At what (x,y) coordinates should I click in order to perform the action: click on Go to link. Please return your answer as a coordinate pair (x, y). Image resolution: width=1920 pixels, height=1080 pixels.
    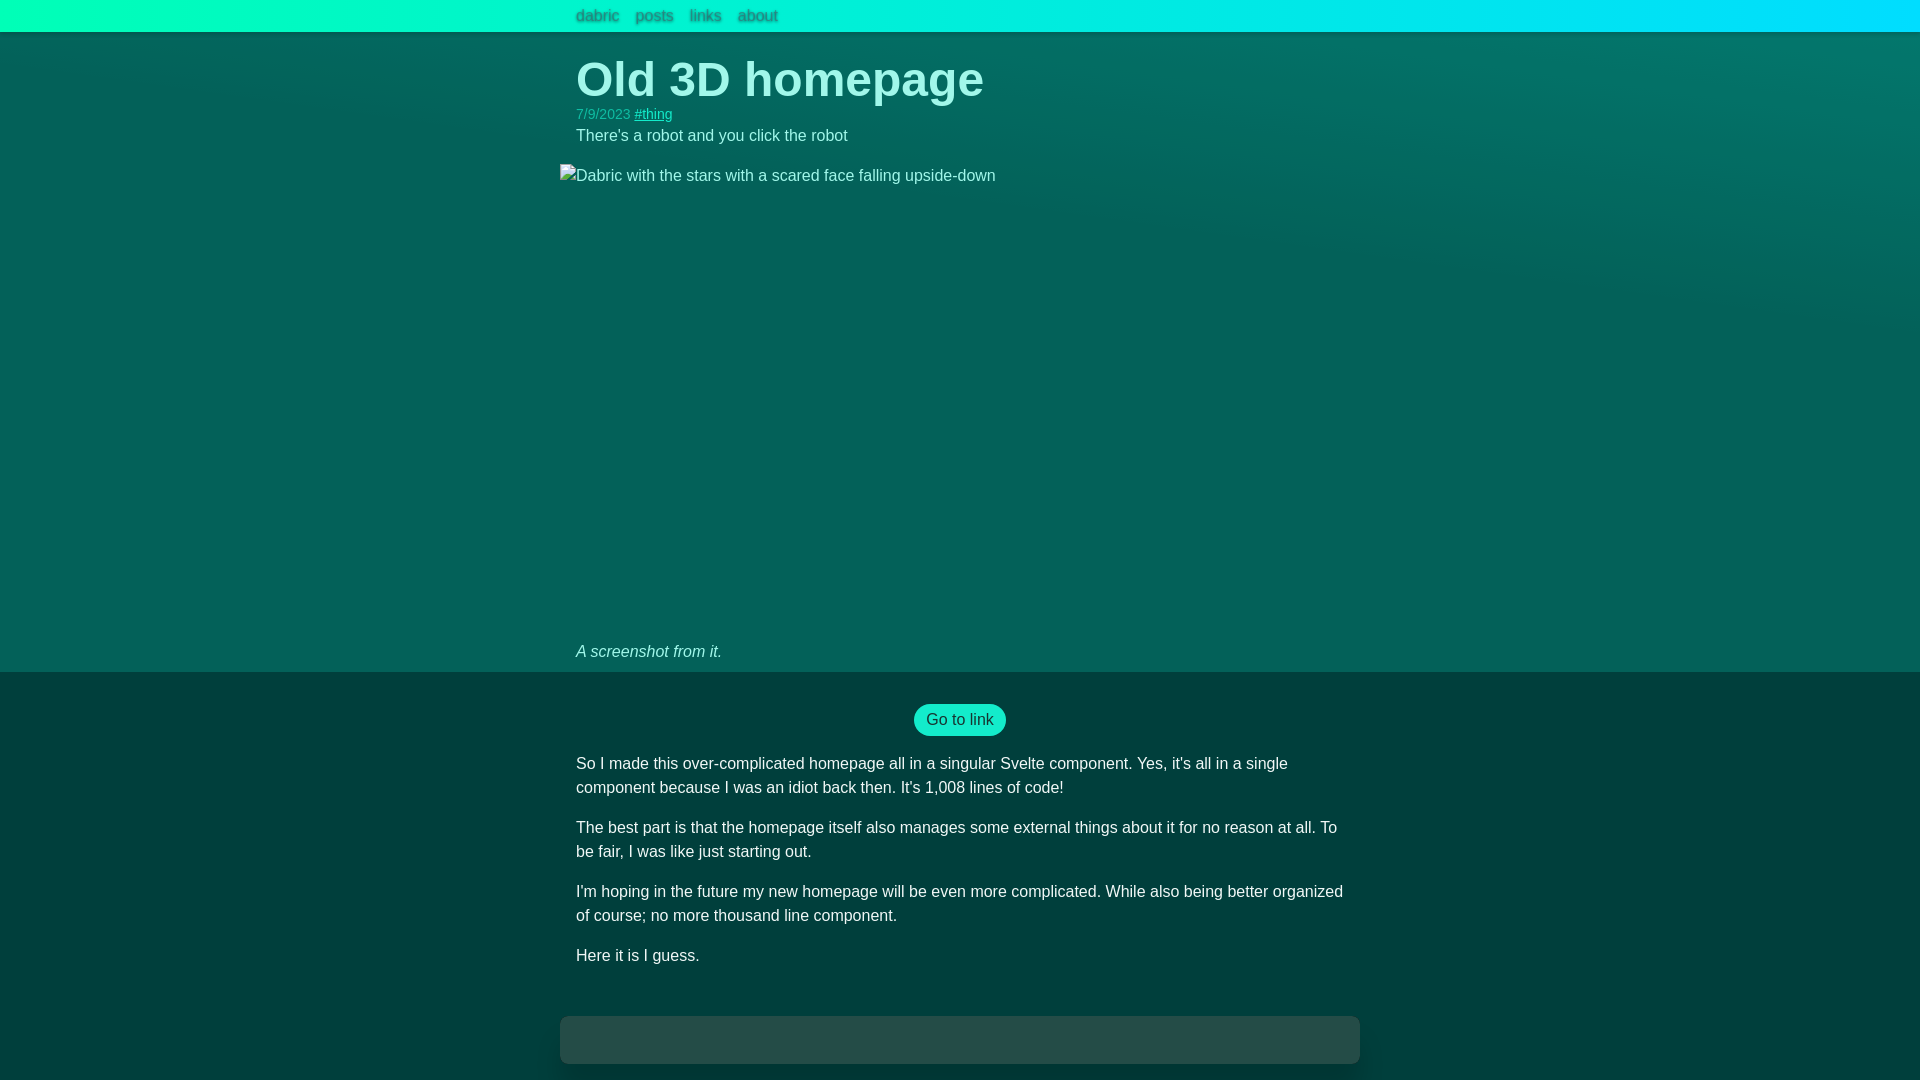
    Looking at the image, I should click on (960, 720).